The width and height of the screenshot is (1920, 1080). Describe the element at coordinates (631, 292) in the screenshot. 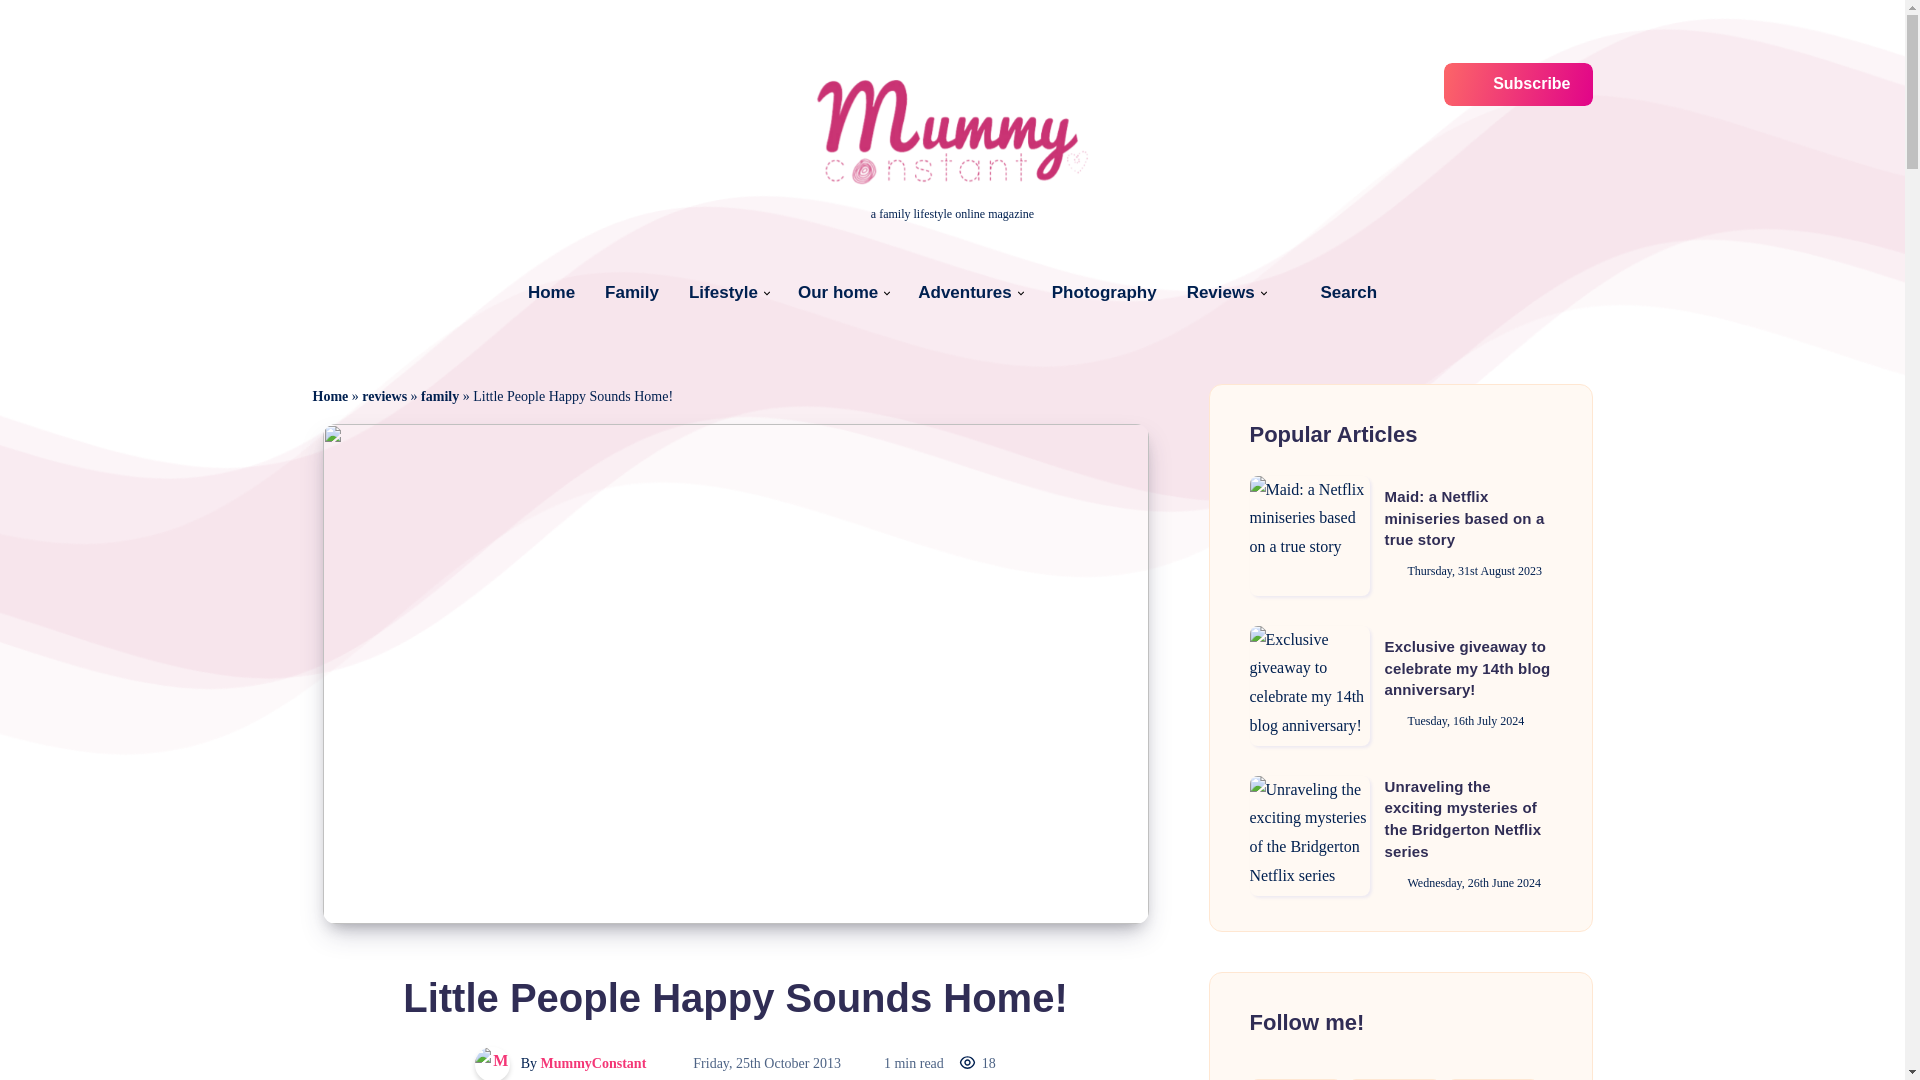

I see `Family` at that location.